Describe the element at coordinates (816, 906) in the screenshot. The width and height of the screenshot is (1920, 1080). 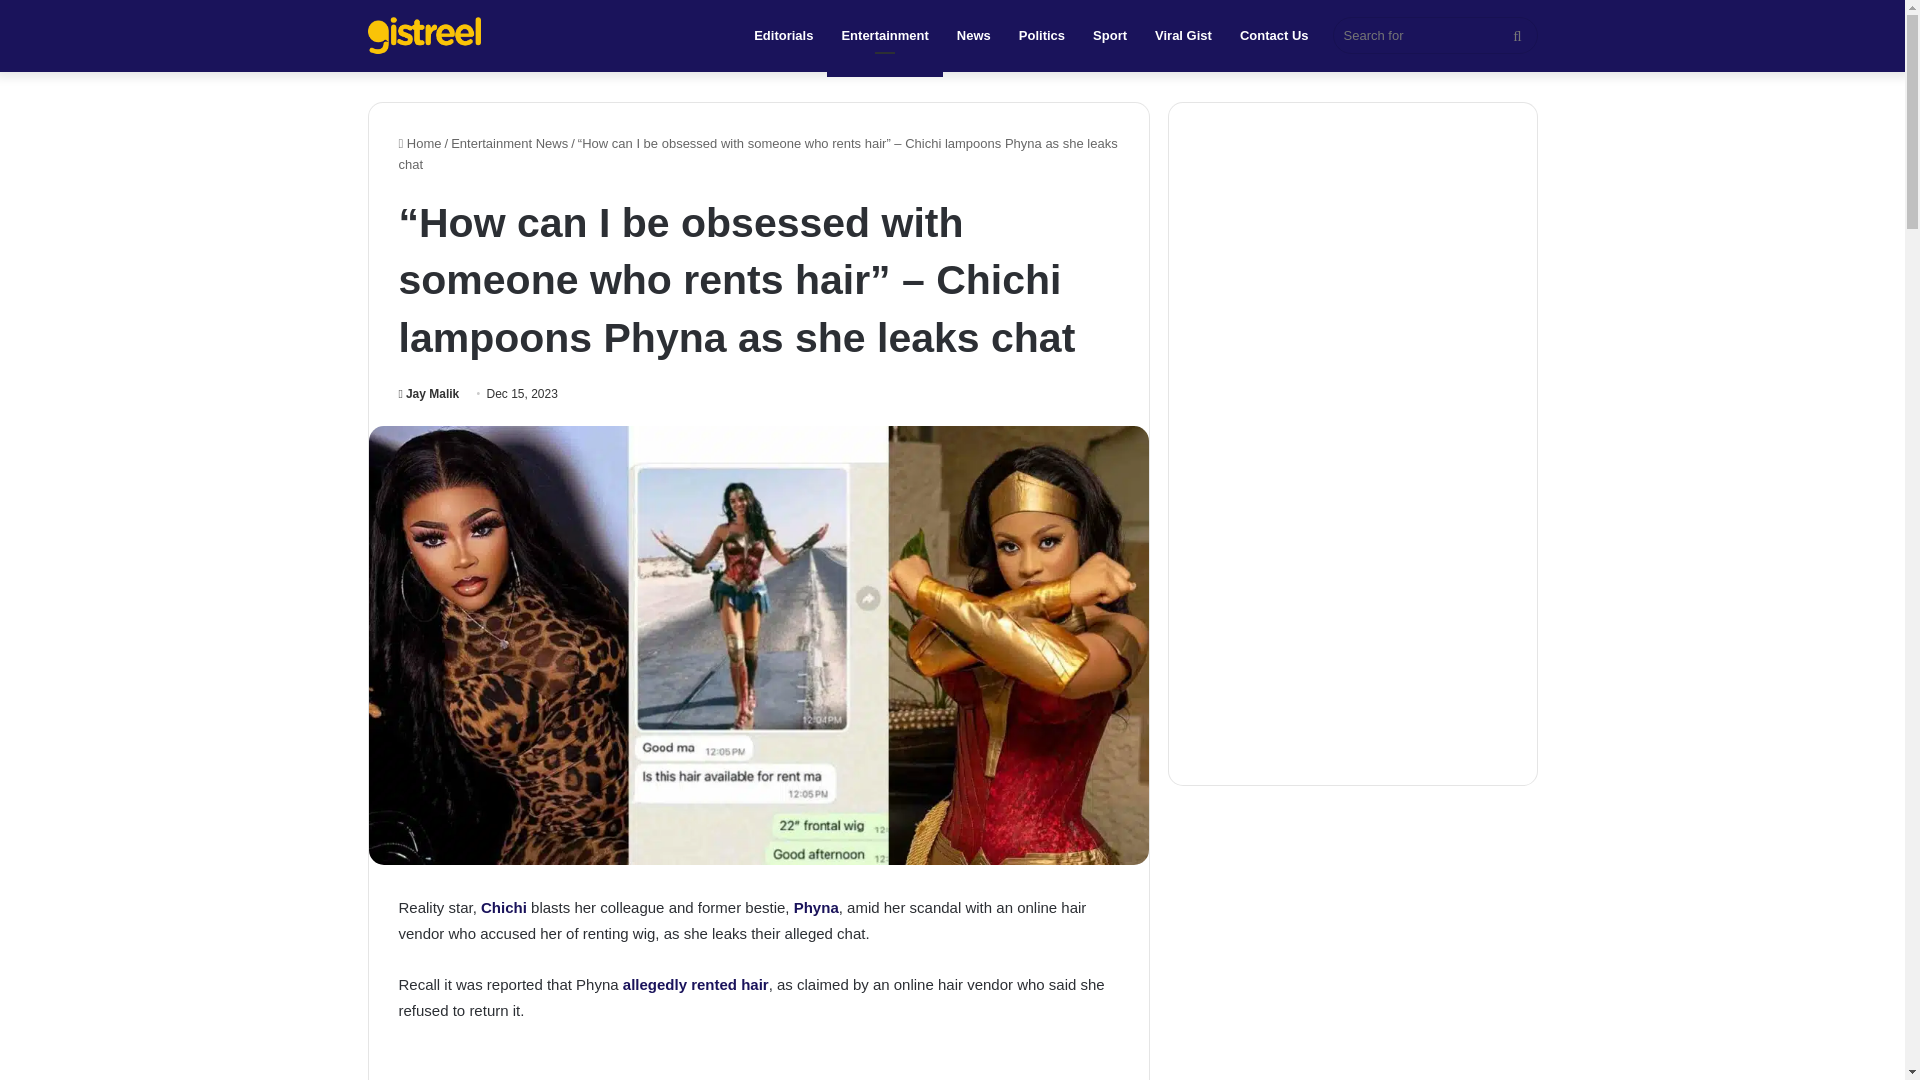
I see `Phyna` at that location.